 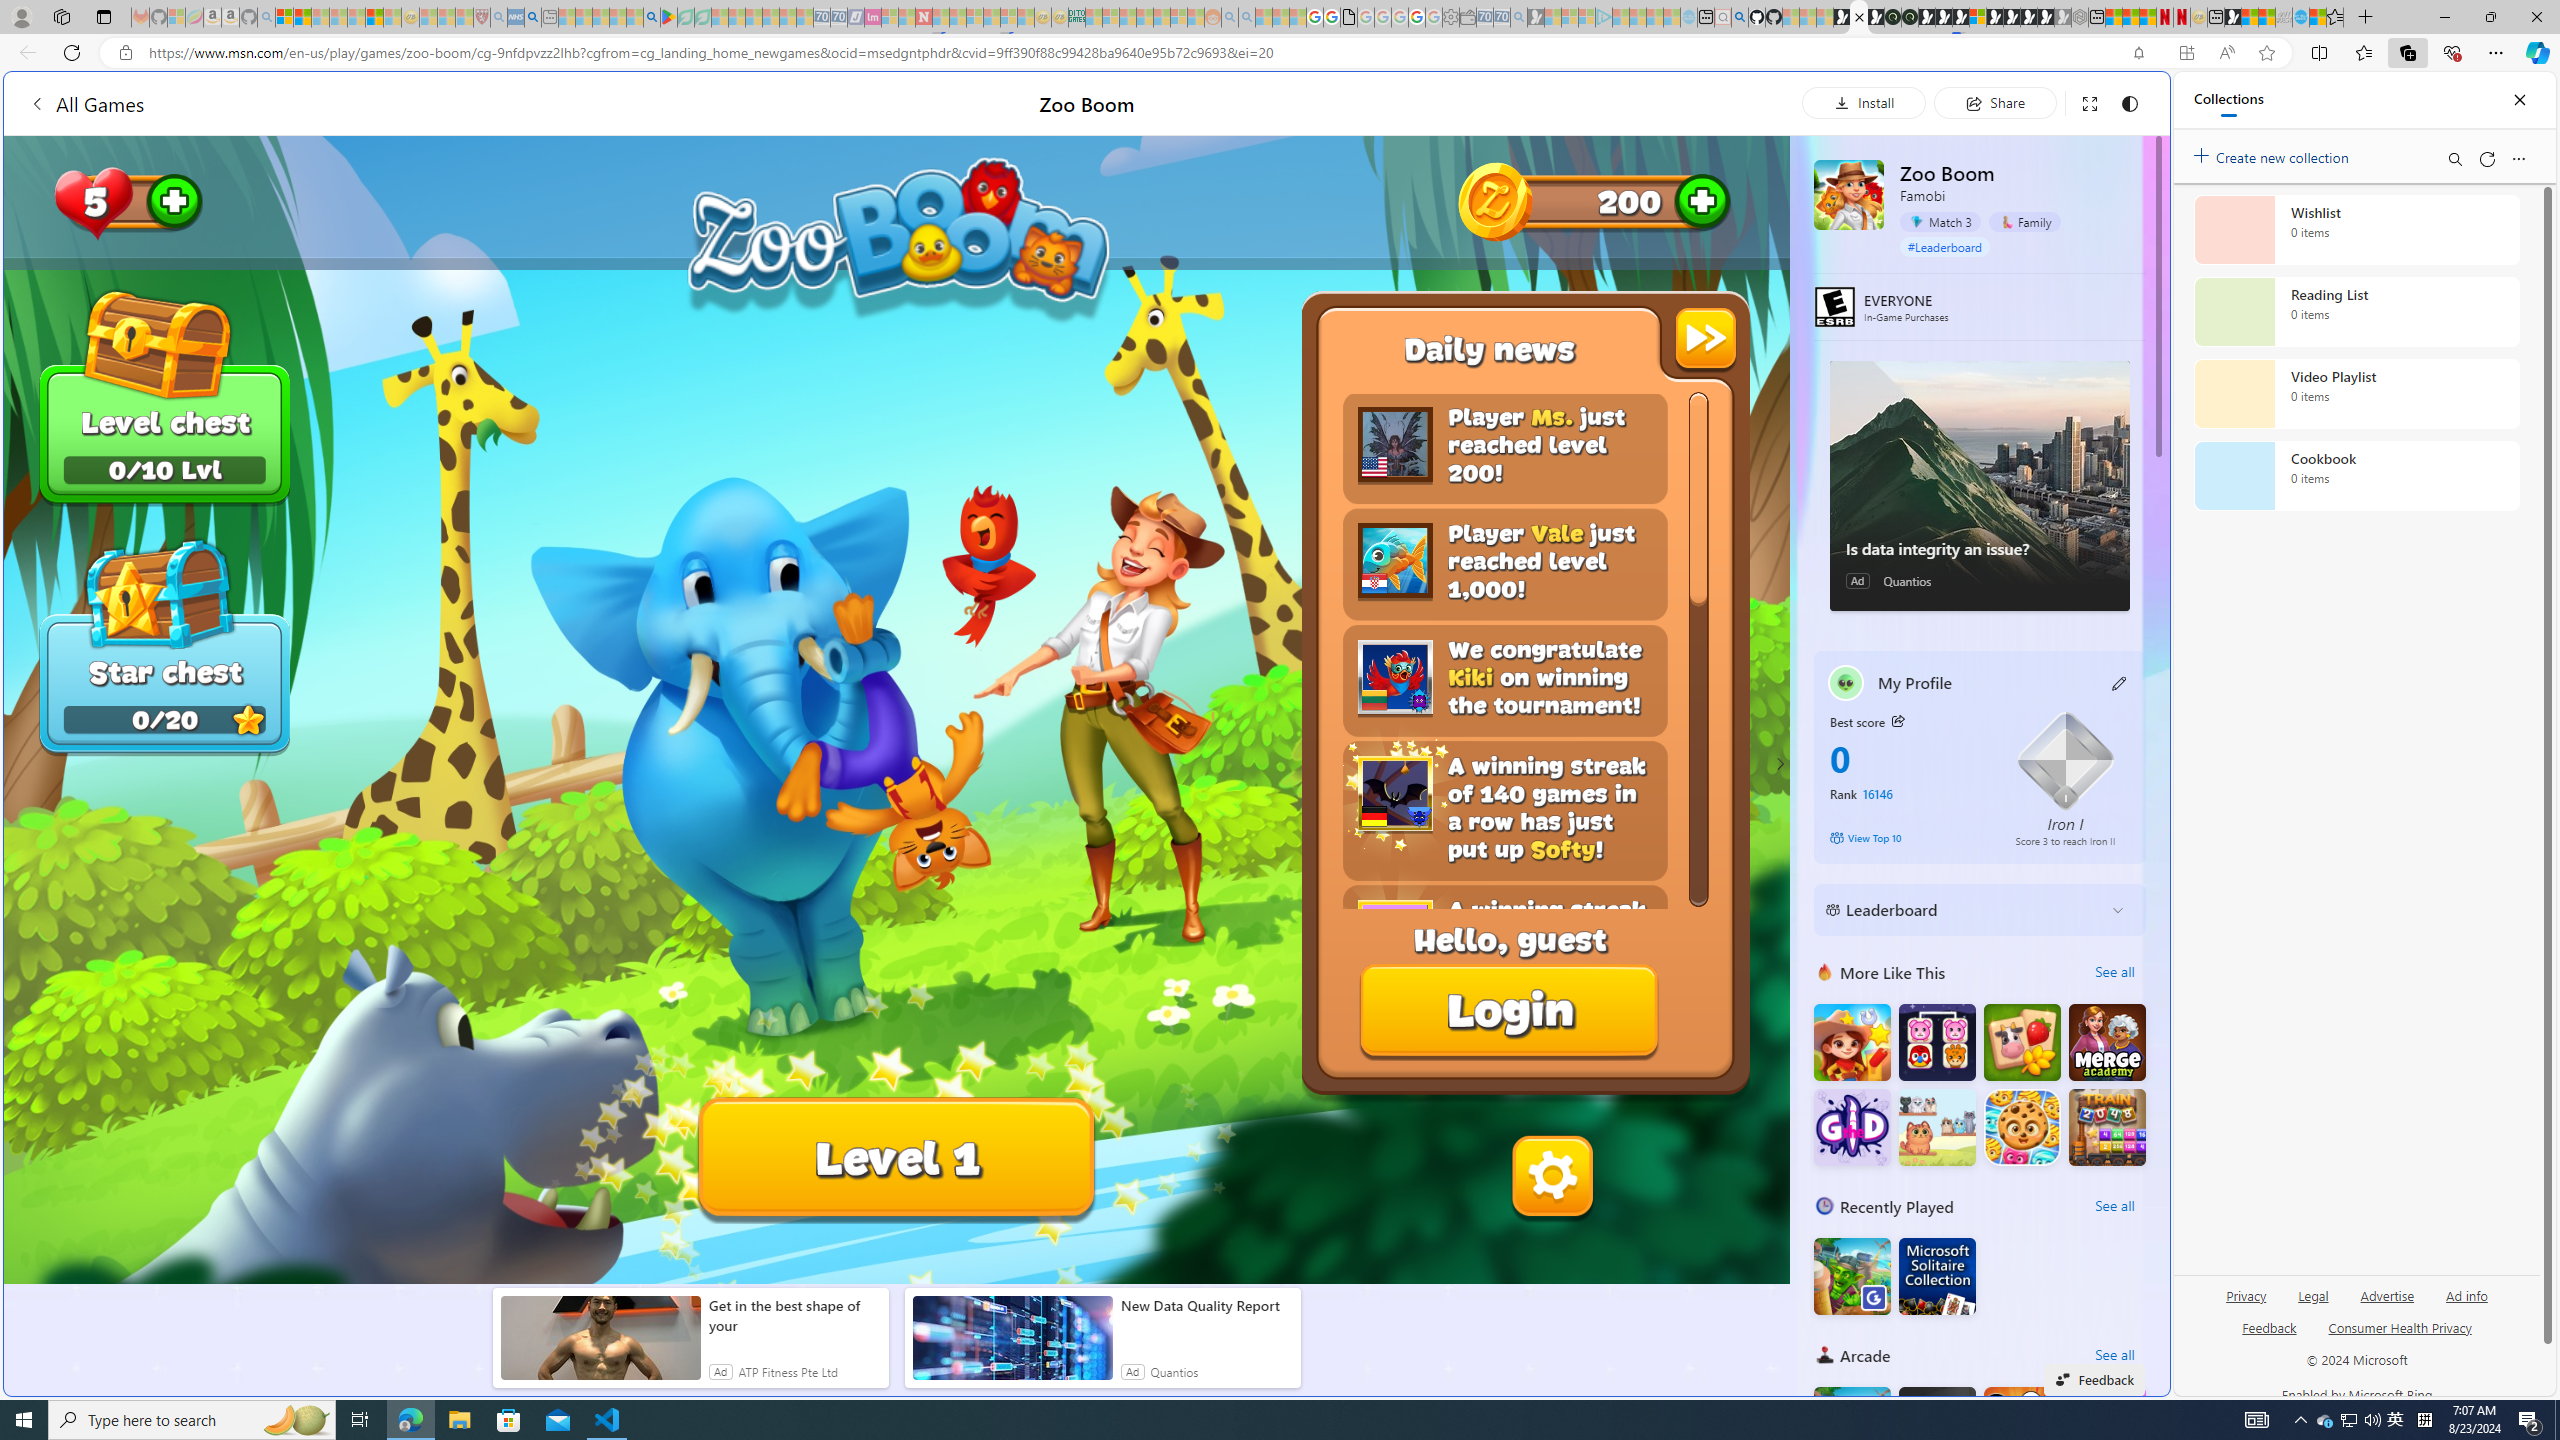 I want to click on Wallet - Sleeping, so click(x=1468, y=17).